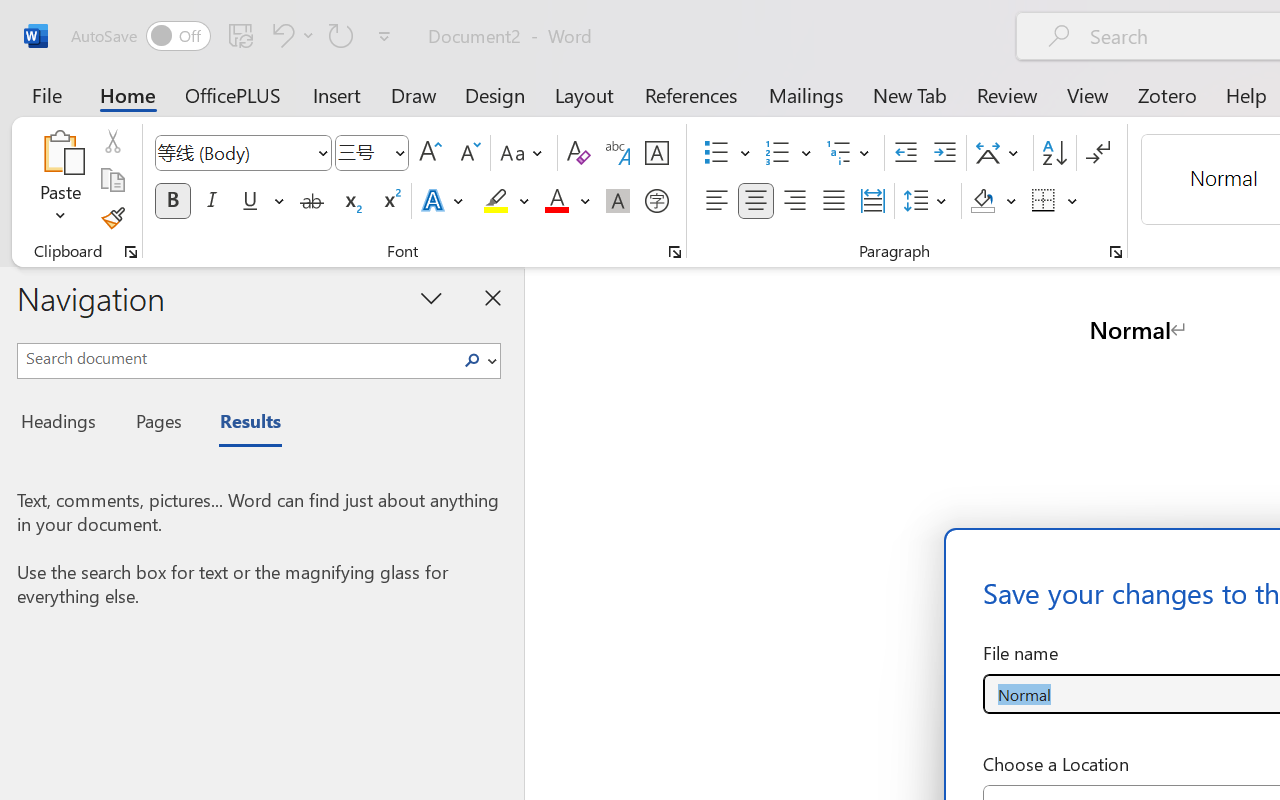 The image size is (1280, 800). Describe the element at coordinates (140, 36) in the screenshot. I see `AutoSave` at that location.